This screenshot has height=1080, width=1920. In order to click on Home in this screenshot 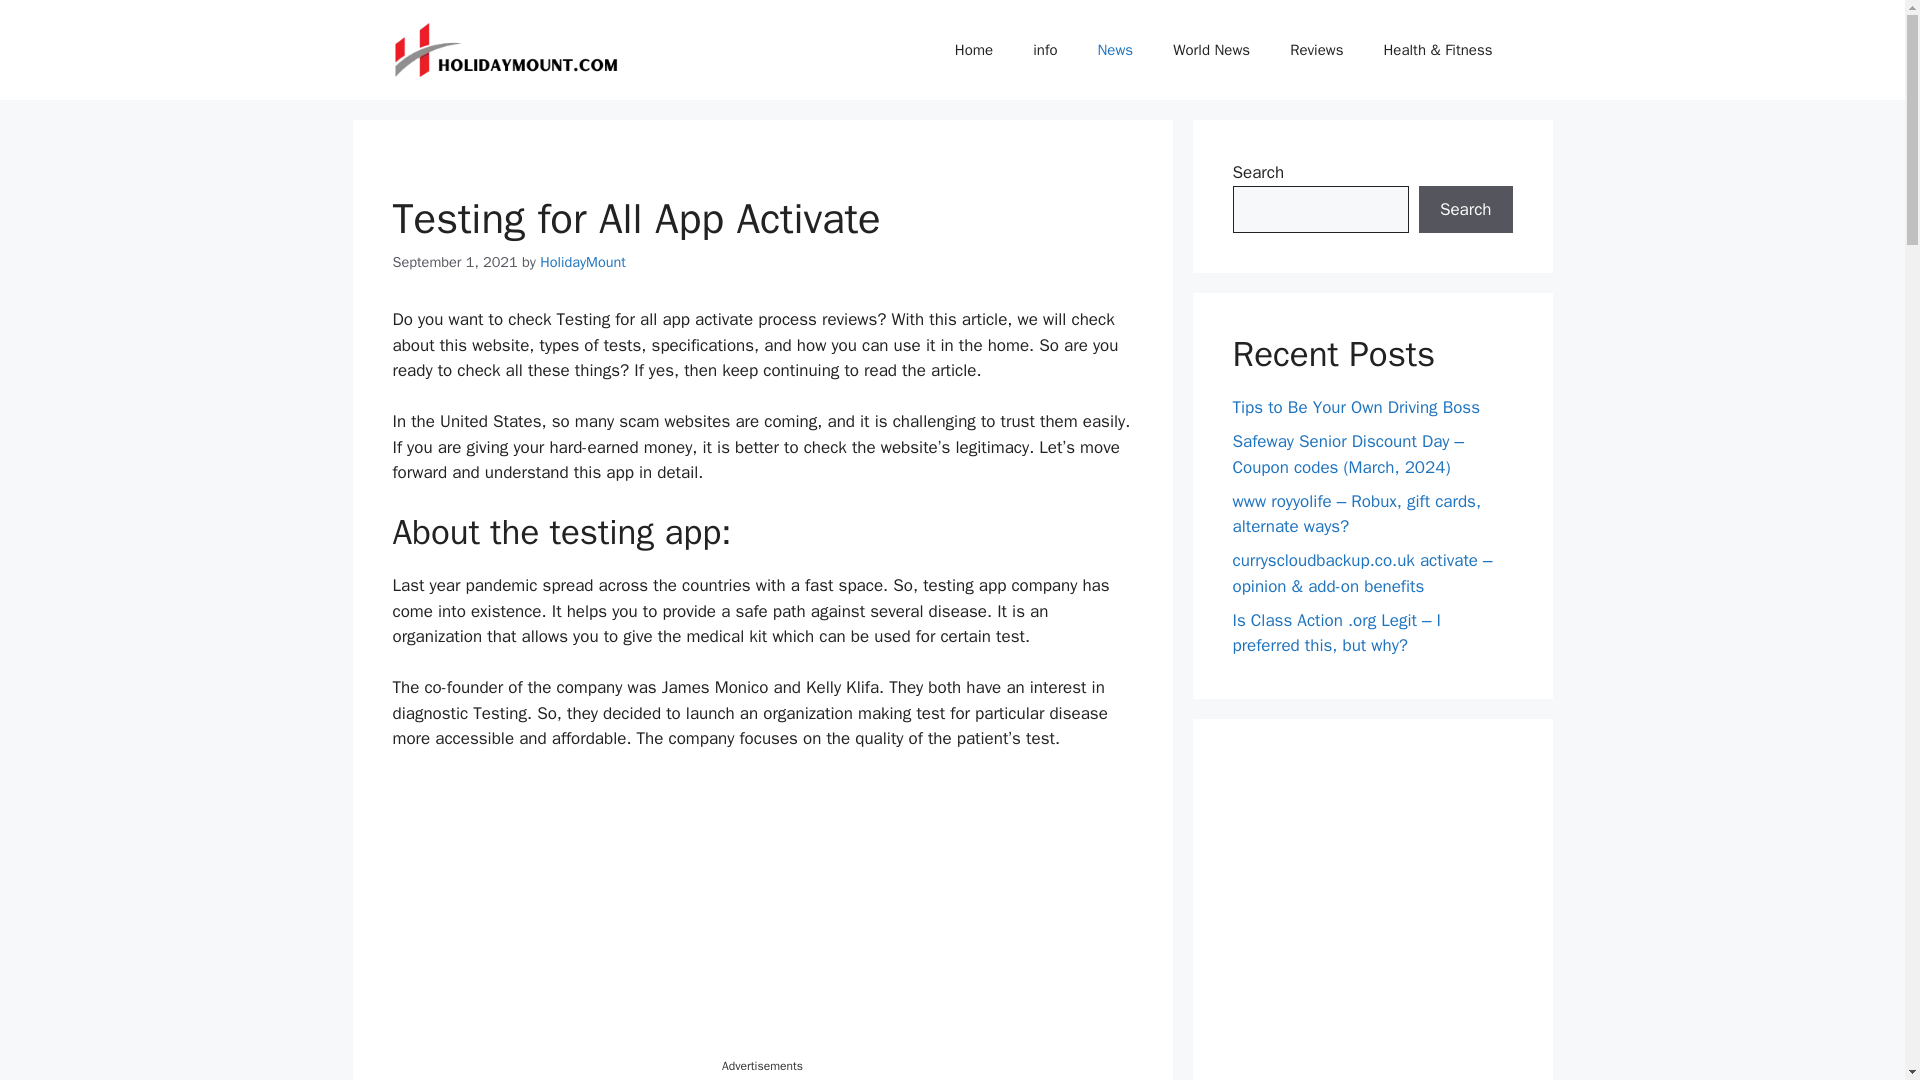, I will do `click(974, 50)`.